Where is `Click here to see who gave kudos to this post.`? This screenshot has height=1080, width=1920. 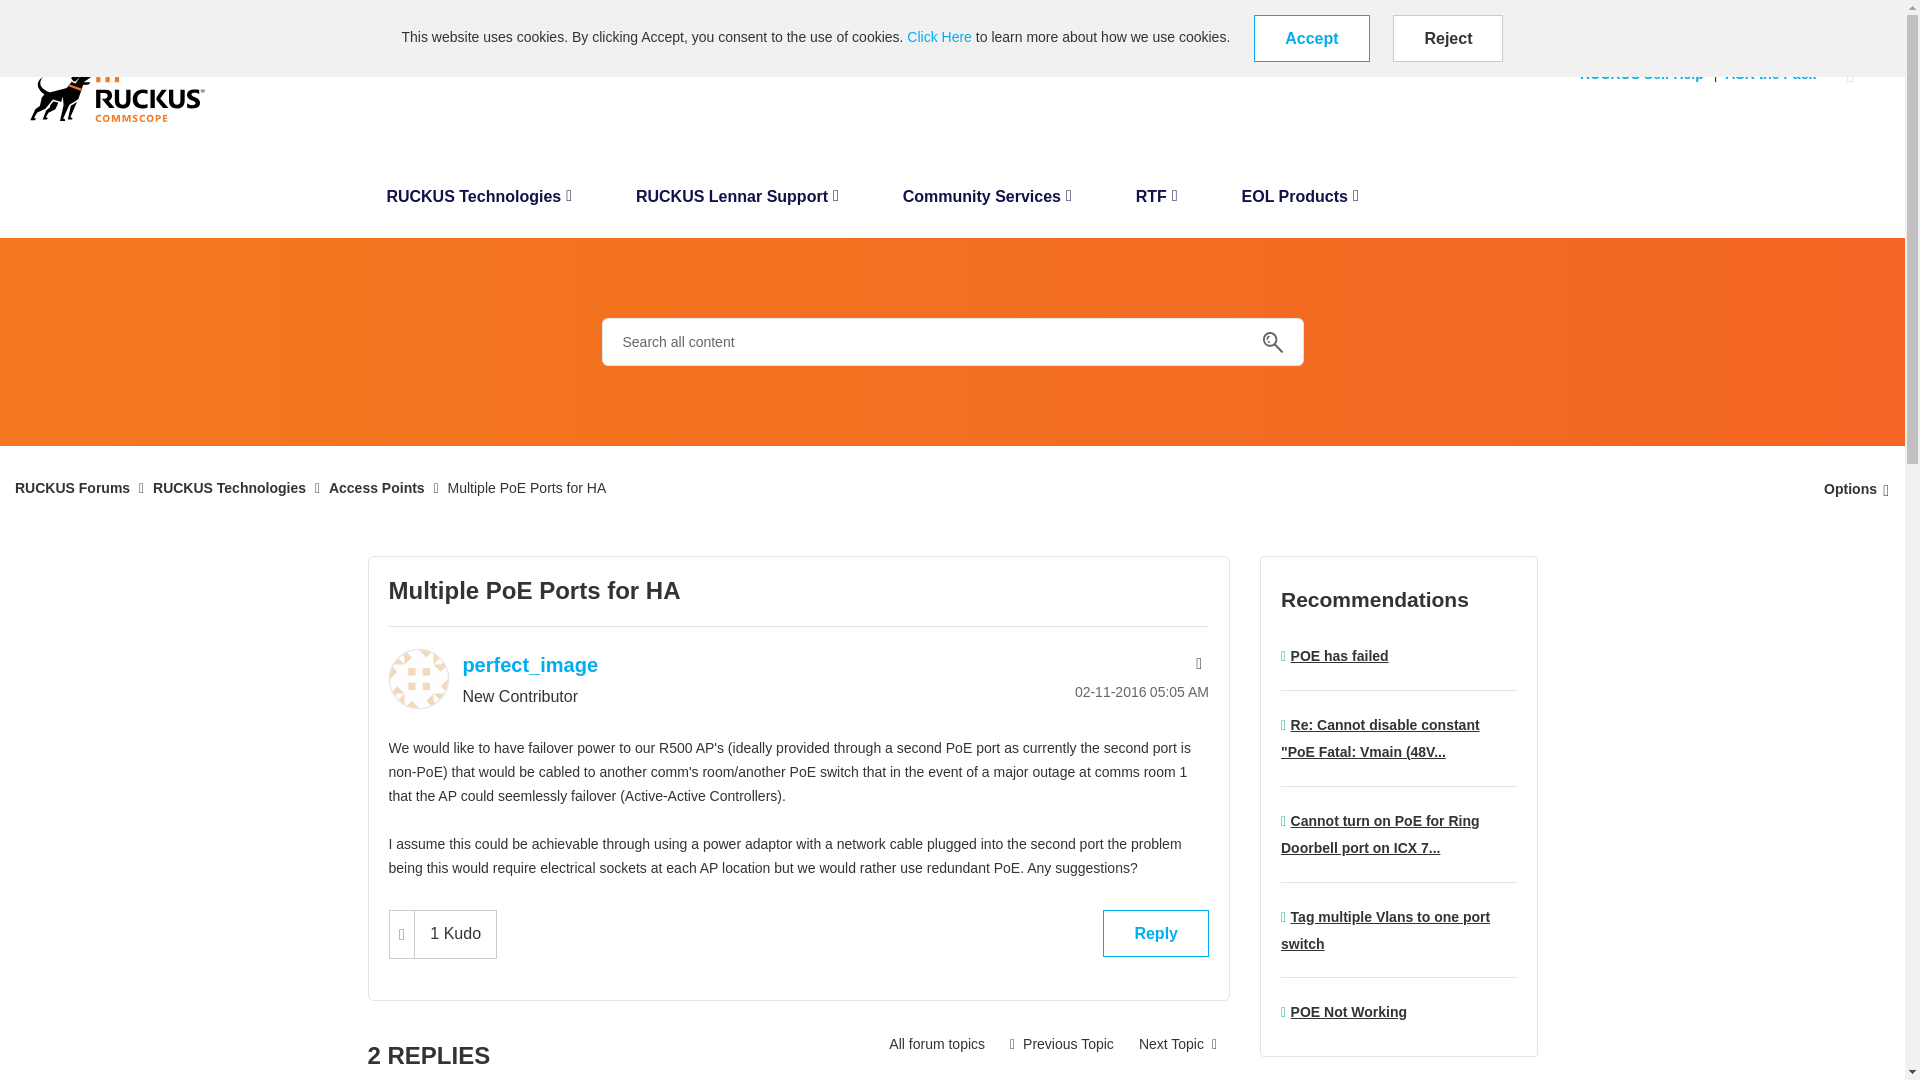
Click here to see who gave kudos to this post. is located at coordinates (454, 934).